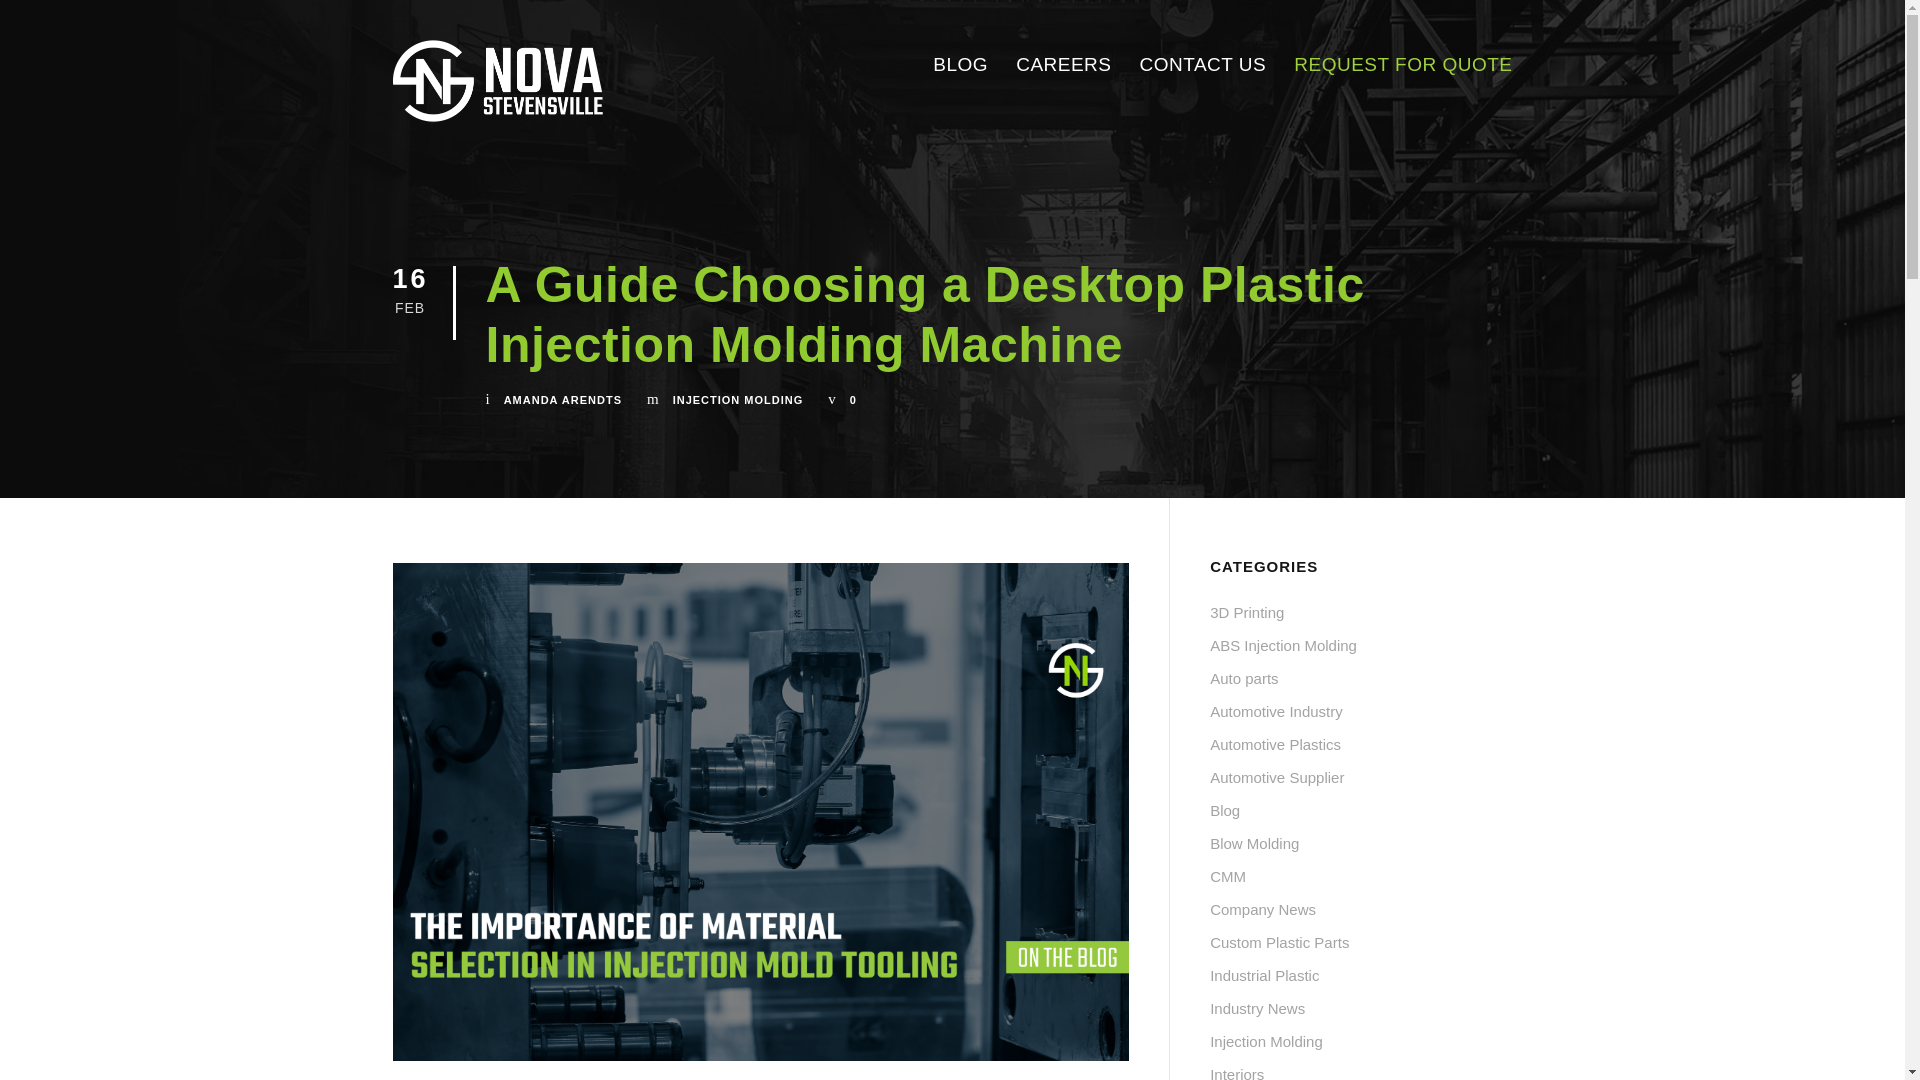 This screenshot has width=1920, height=1080. What do you see at coordinates (1403, 64) in the screenshot?
I see `REQUEST FOR QUOTE` at bounding box center [1403, 64].